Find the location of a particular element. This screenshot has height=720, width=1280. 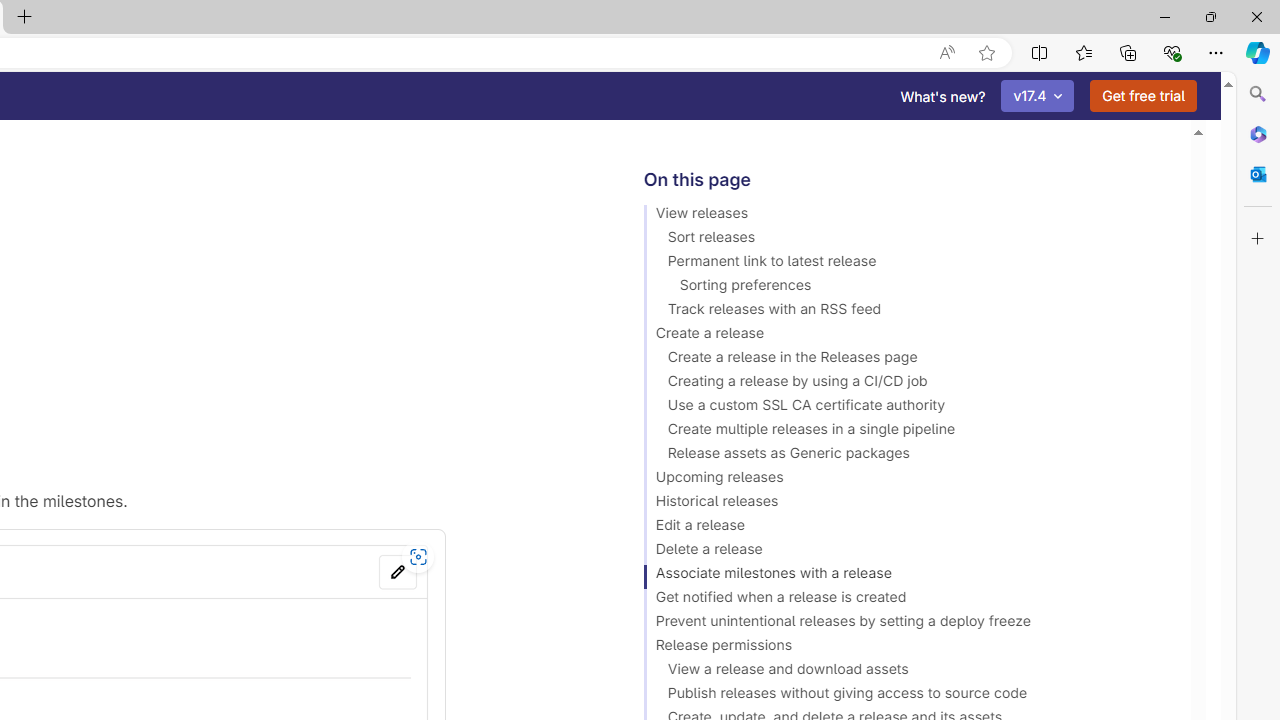

Upcoming releases is located at coordinates (908, 480).